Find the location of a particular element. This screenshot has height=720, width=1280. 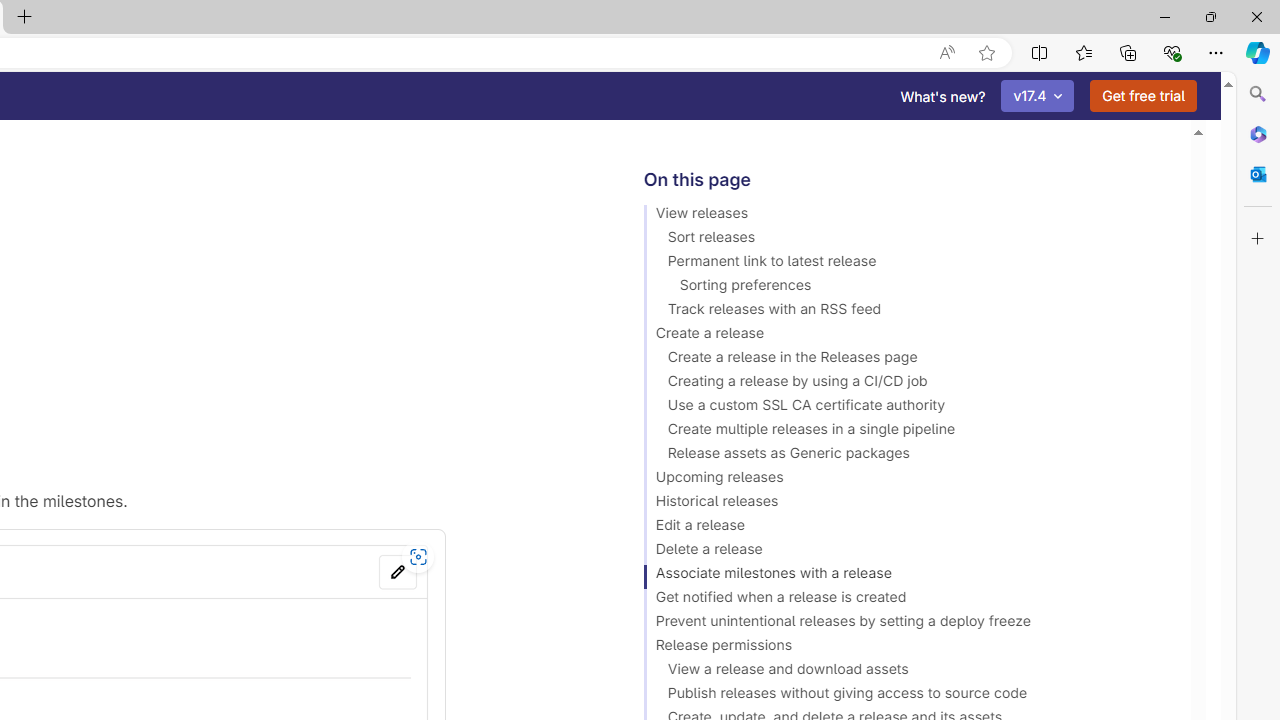

Upcoming releases is located at coordinates (908, 480).